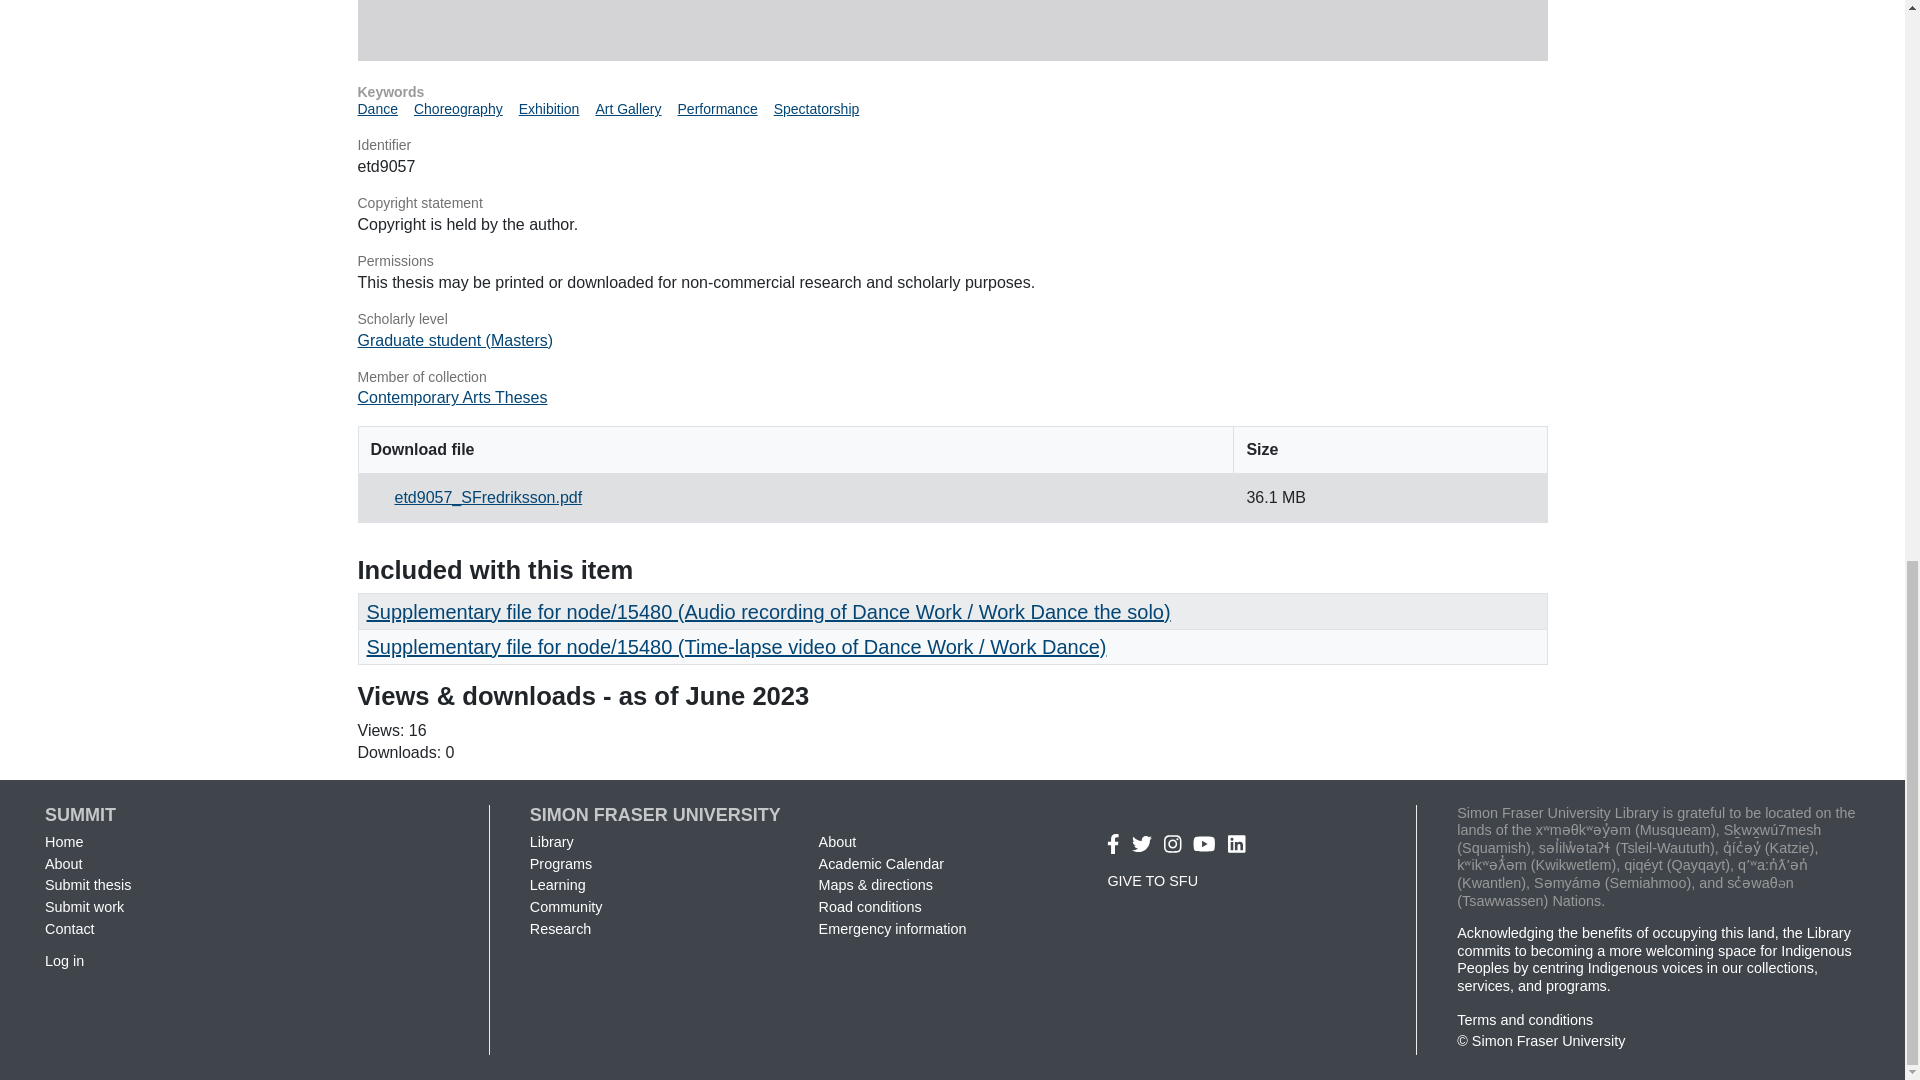  I want to click on Identifier, so click(952, 146).